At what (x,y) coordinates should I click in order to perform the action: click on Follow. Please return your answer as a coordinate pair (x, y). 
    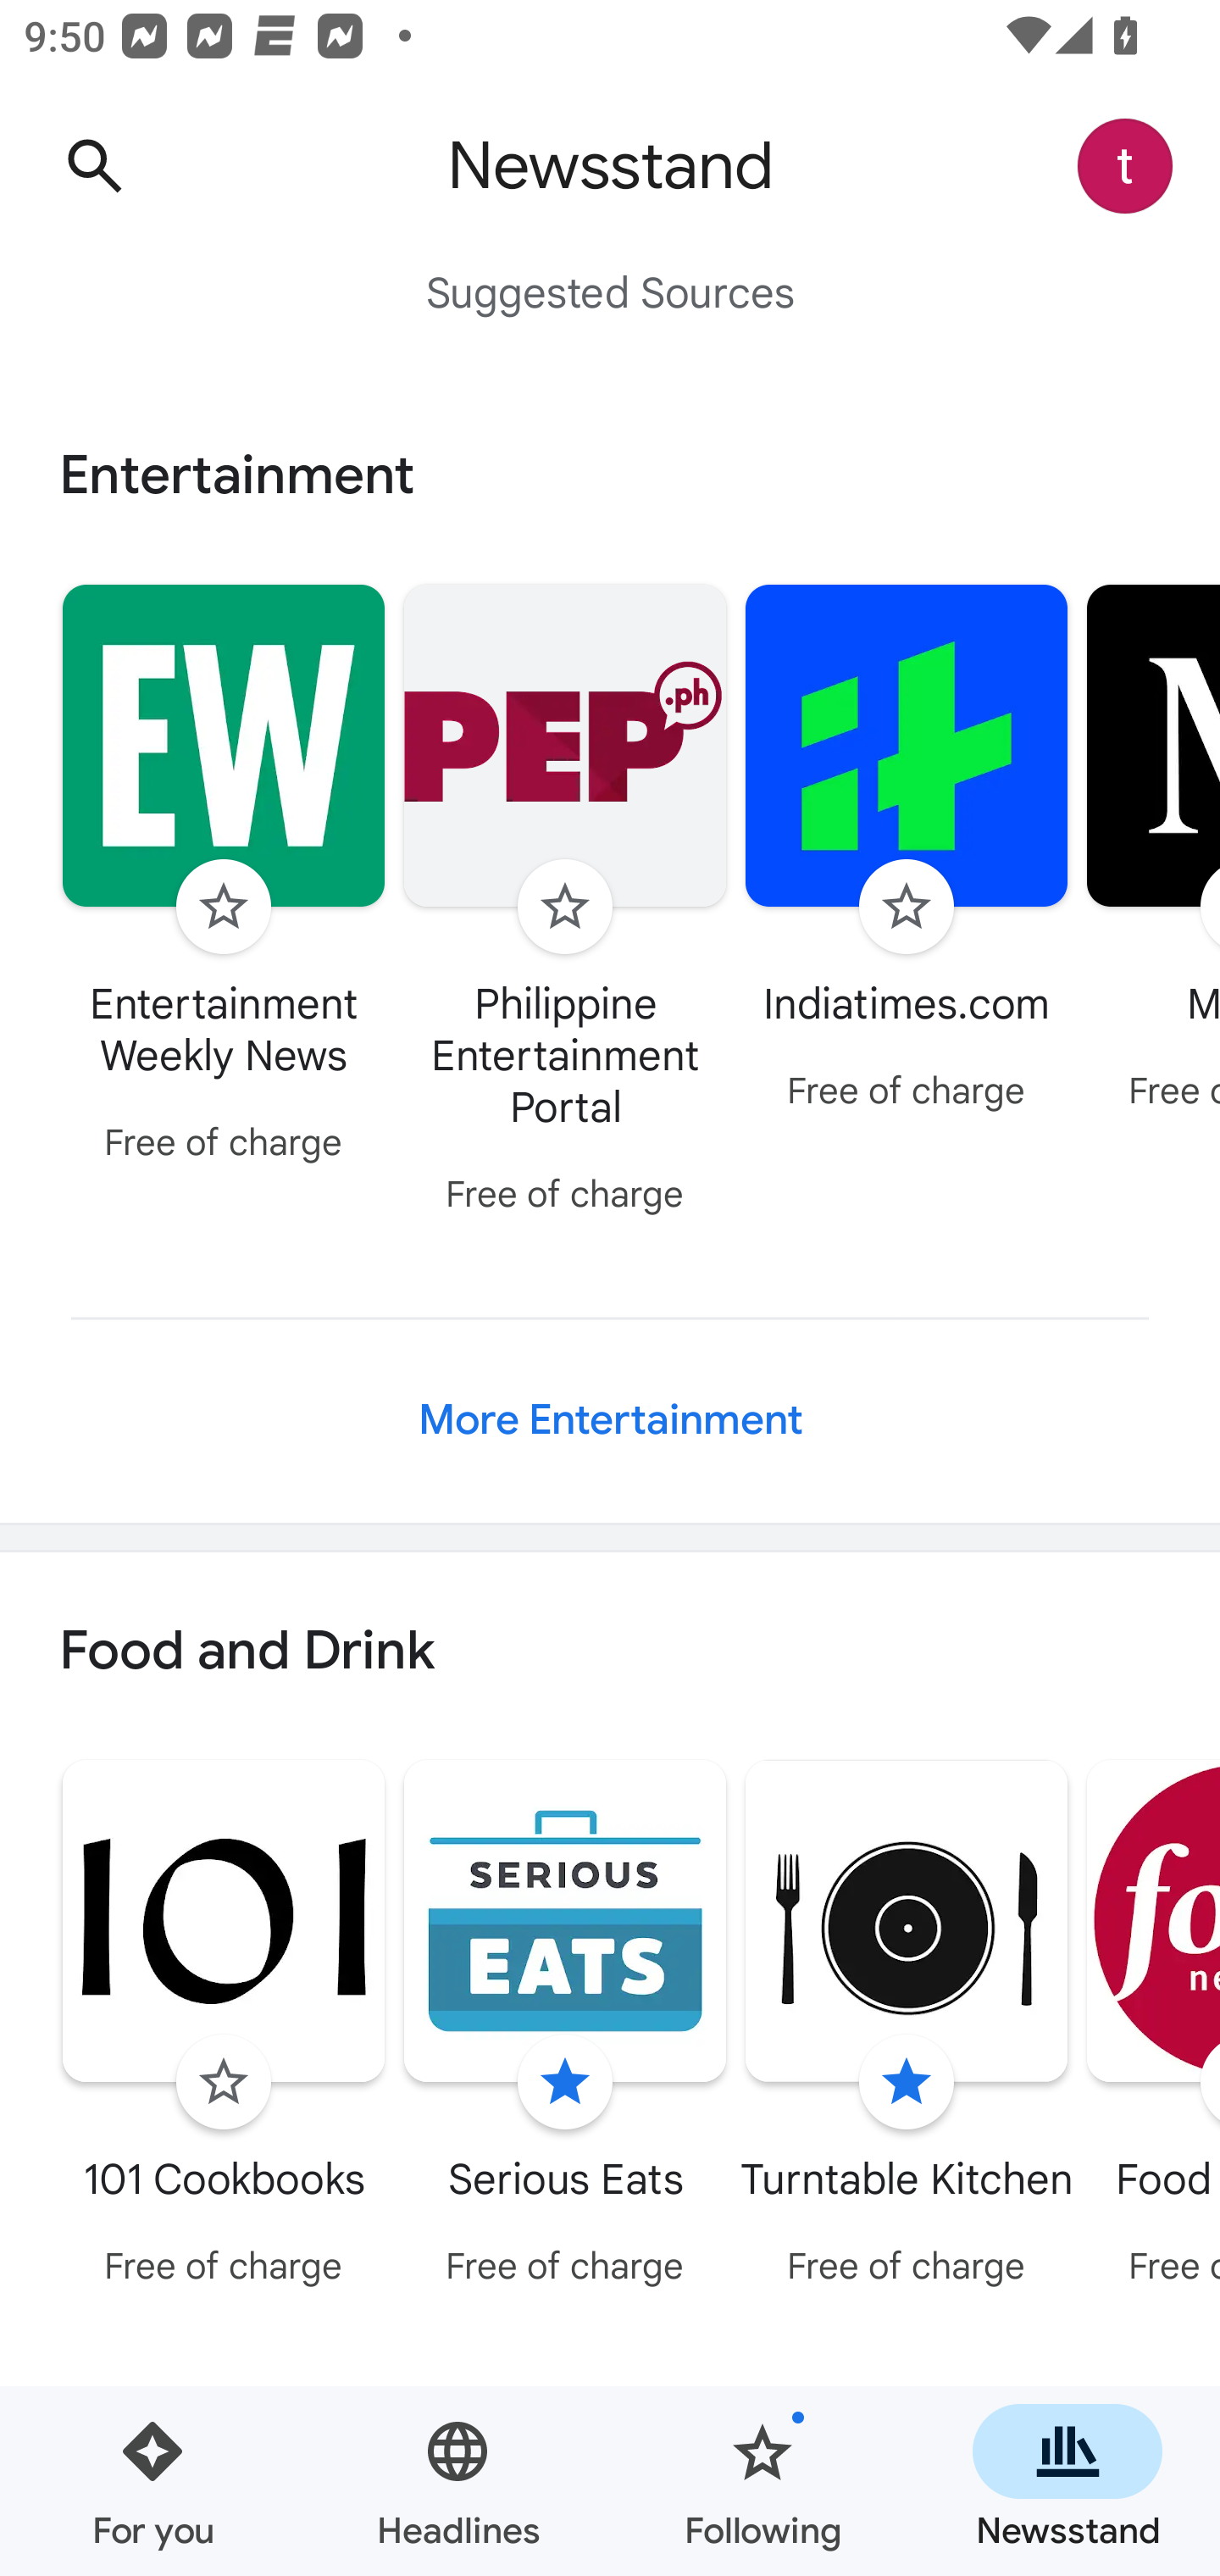
    Looking at the image, I should click on (564, 907).